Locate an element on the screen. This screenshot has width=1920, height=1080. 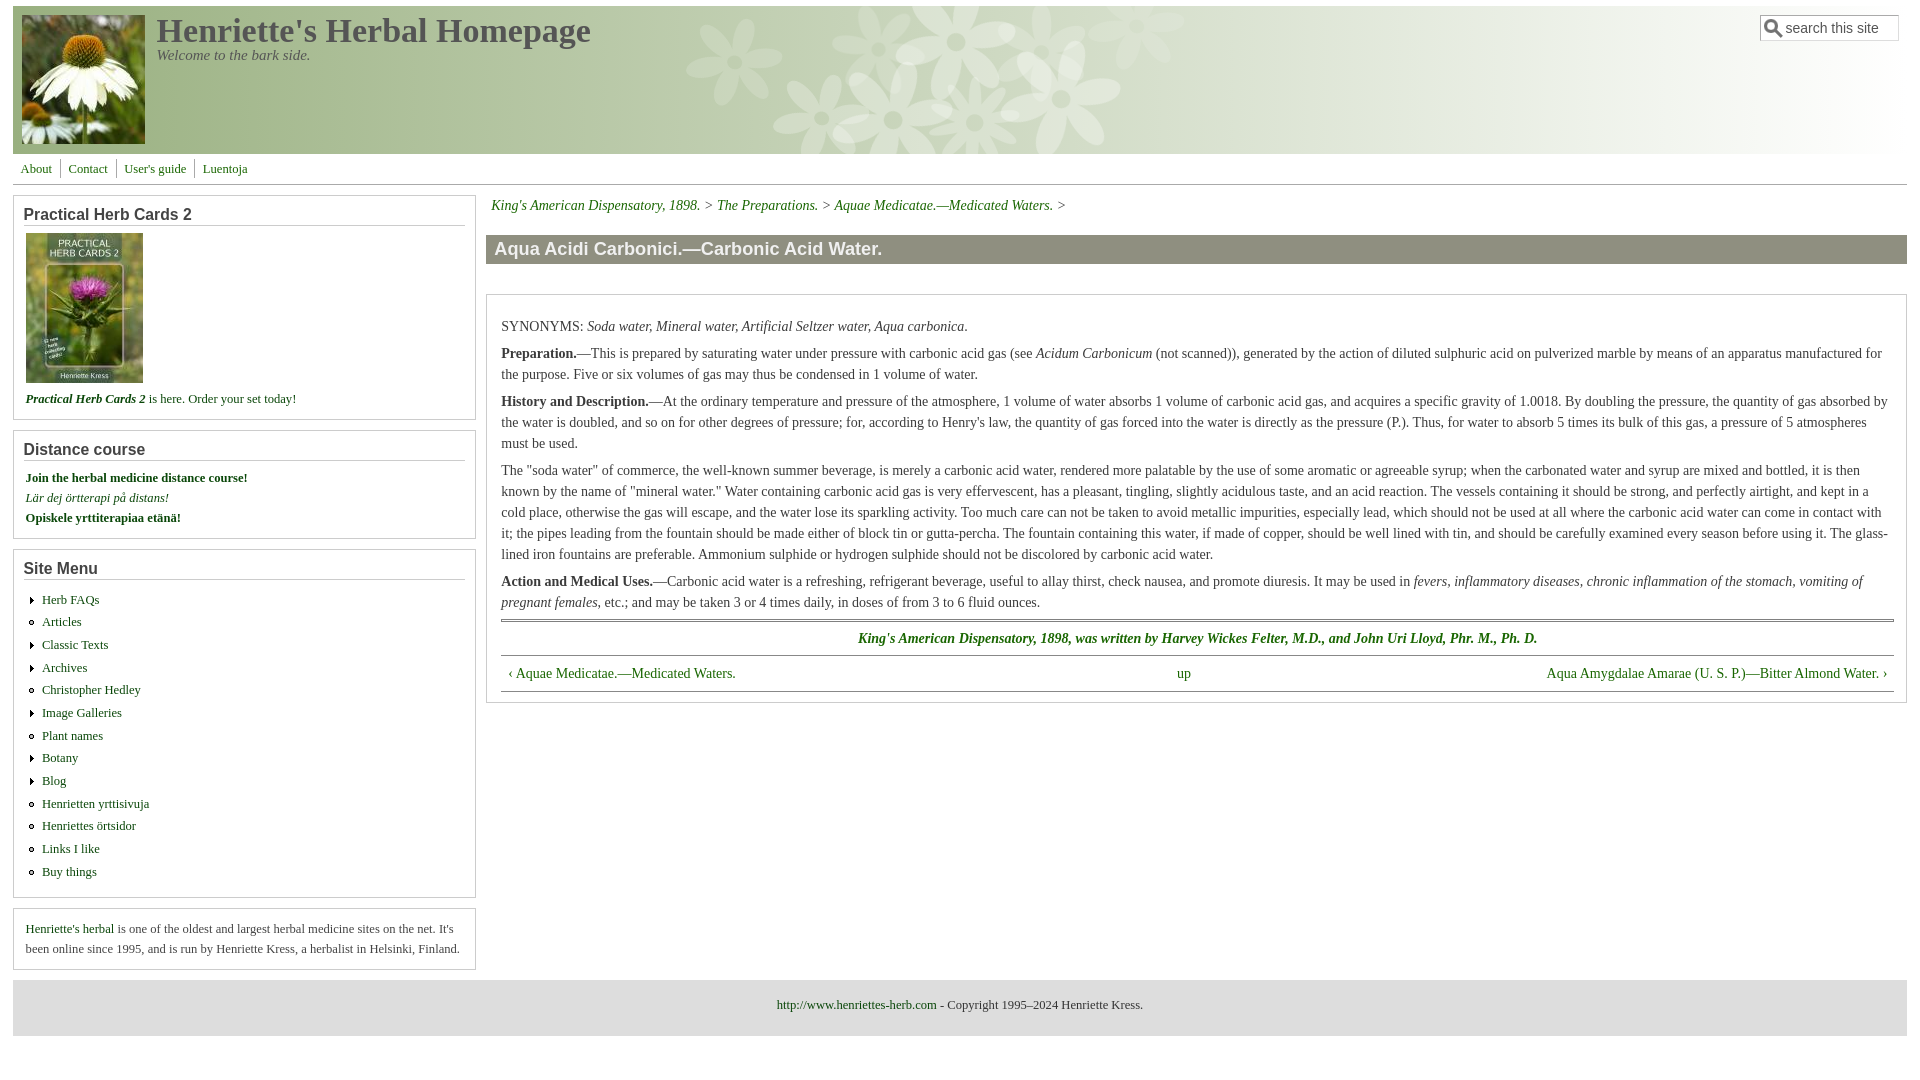
Go to next page is located at coordinates (1597, 673).